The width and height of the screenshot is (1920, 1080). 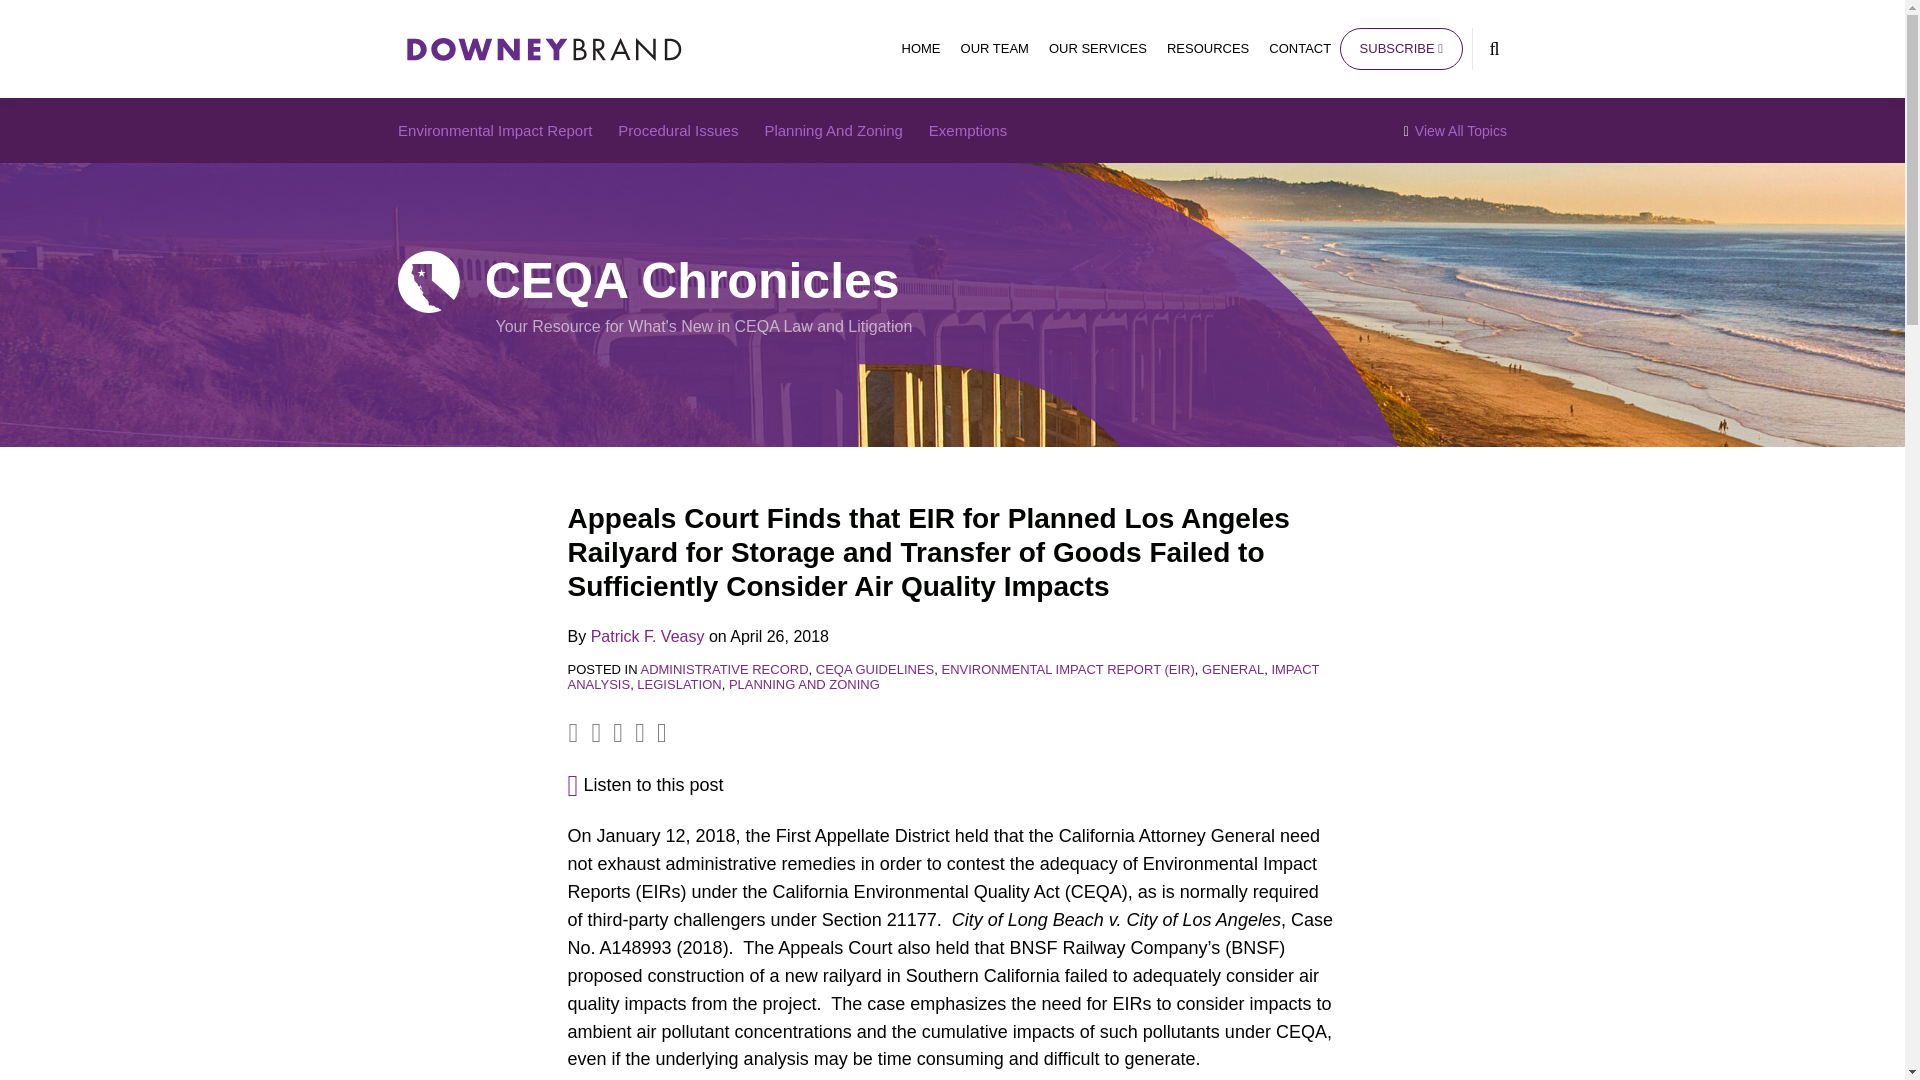 What do you see at coordinates (1097, 48) in the screenshot?
I see `OUR SERVICES` at bounding box center [1097, 48].